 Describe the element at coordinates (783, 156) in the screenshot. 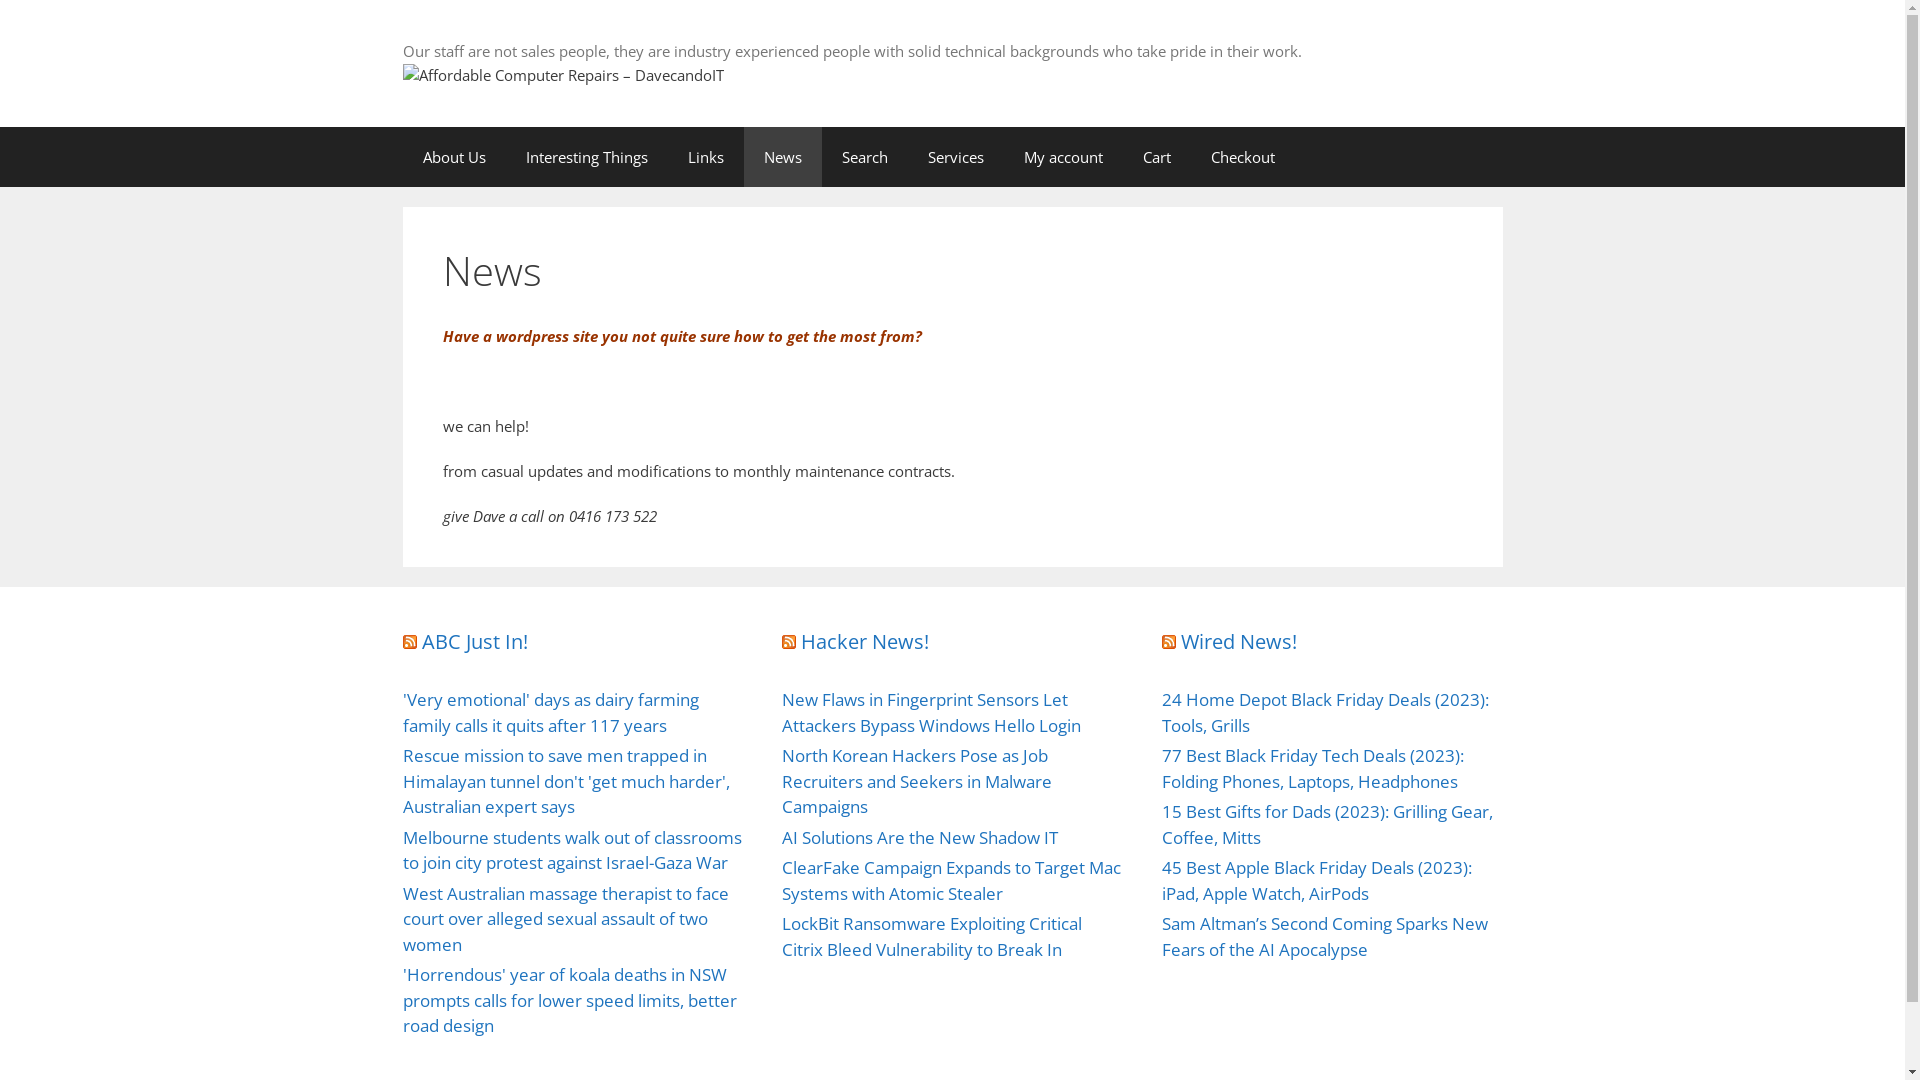

I see `News` at that location.